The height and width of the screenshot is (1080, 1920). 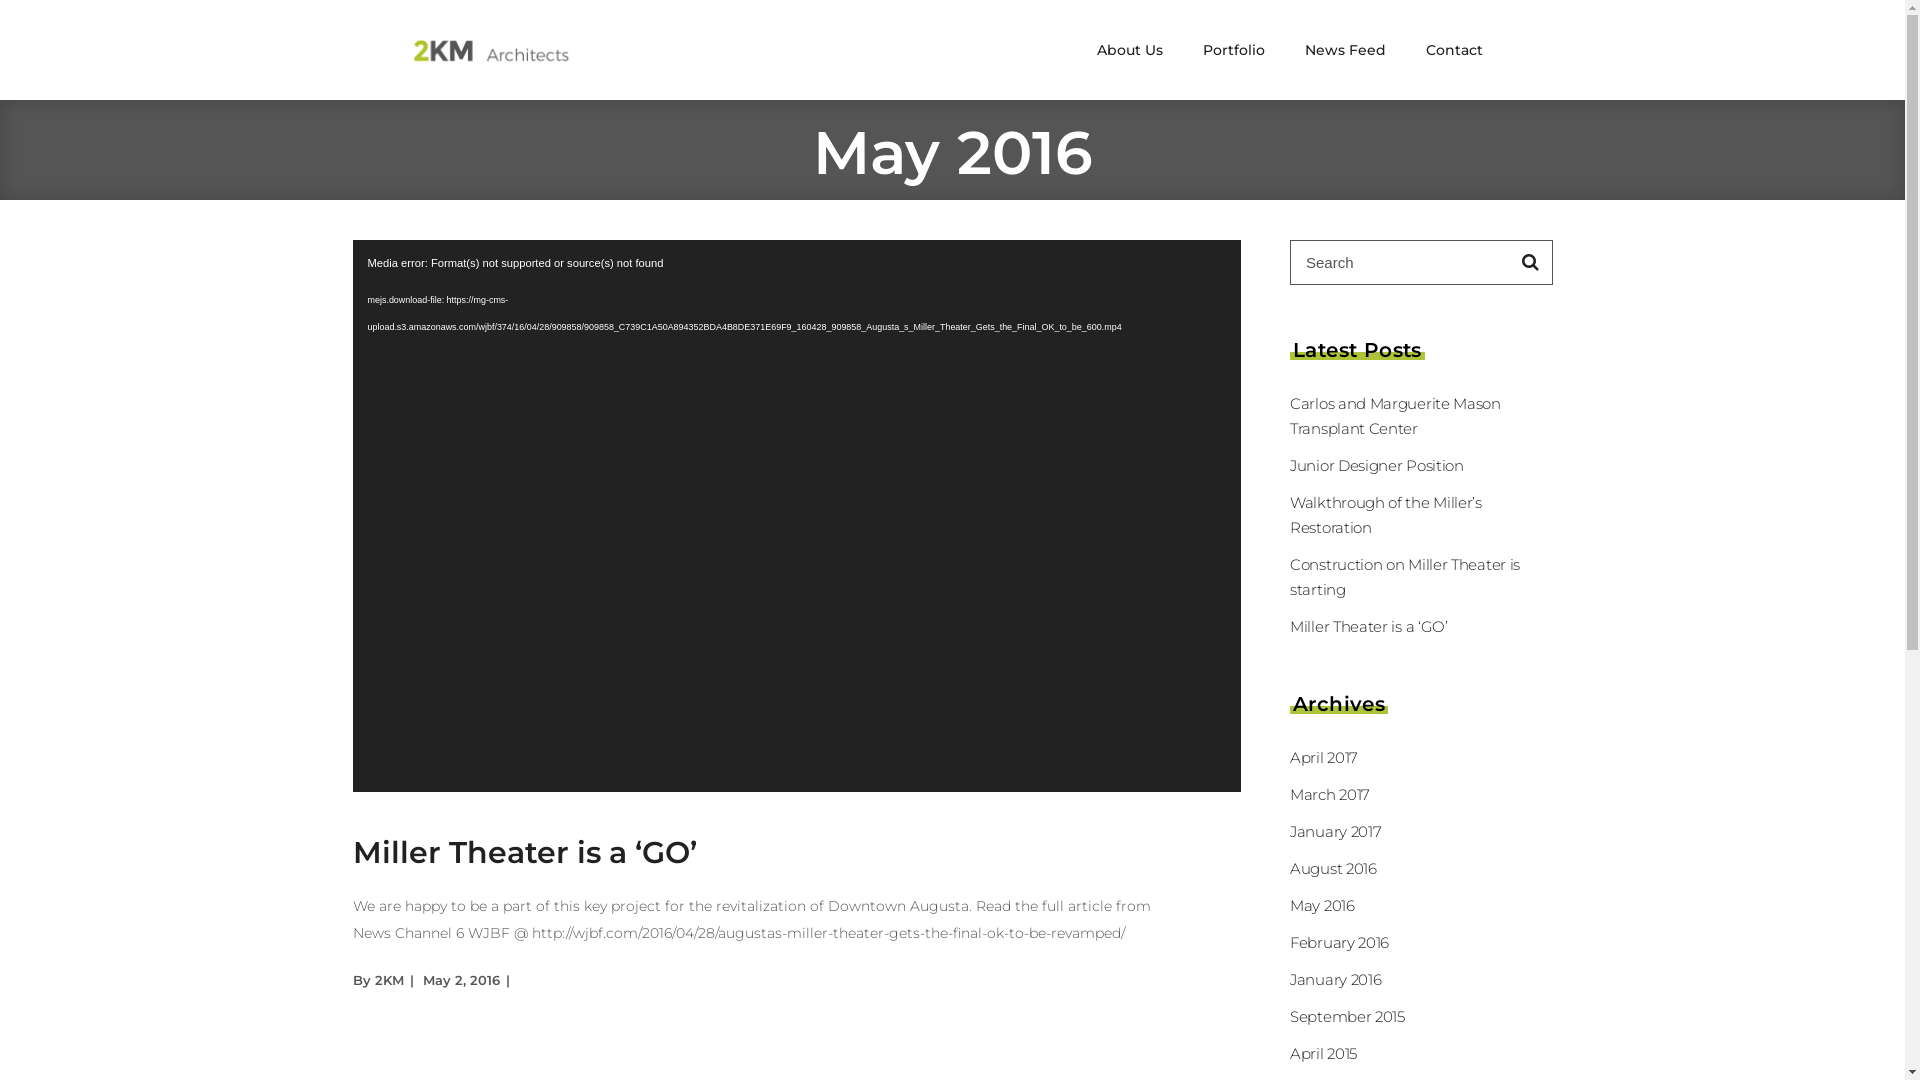 I want to click on May 2, 2016, so click(x=460, y=980).